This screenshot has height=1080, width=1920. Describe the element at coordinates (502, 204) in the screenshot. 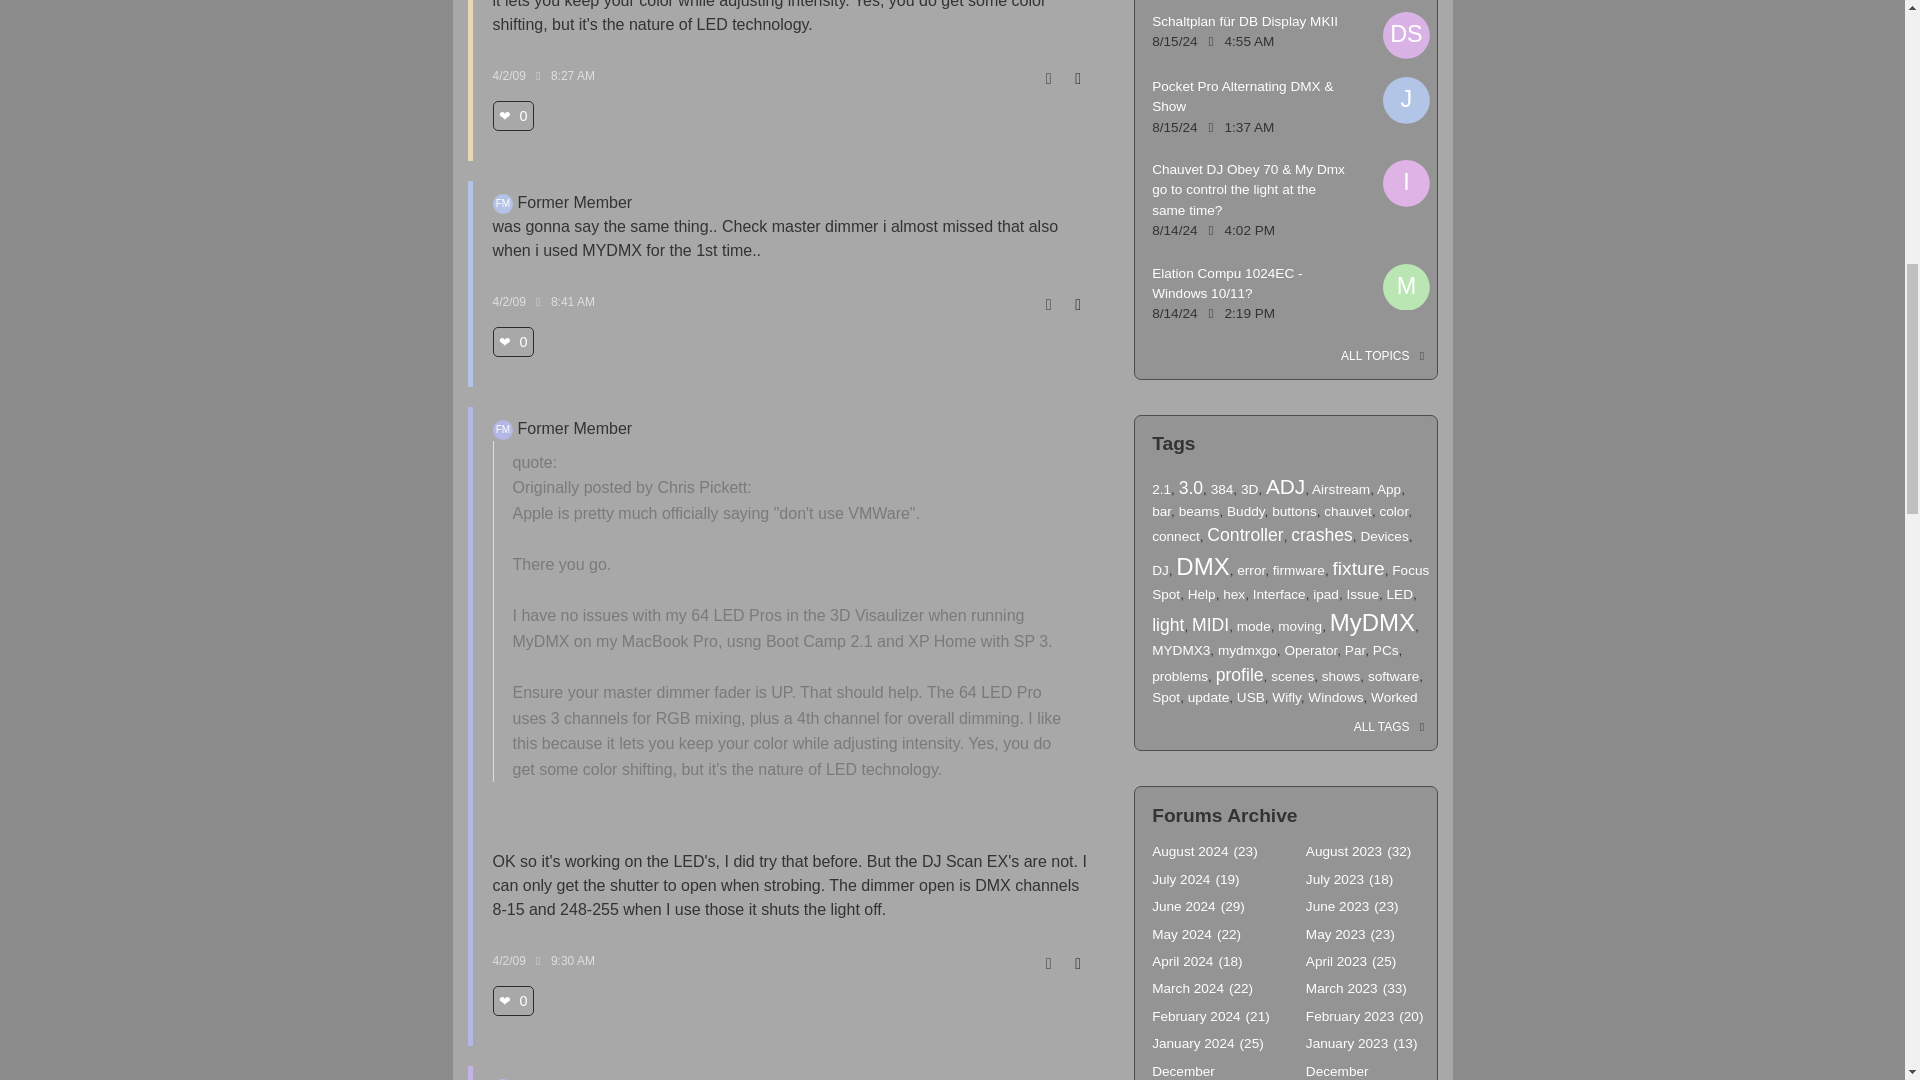

I see `FM` at that location.